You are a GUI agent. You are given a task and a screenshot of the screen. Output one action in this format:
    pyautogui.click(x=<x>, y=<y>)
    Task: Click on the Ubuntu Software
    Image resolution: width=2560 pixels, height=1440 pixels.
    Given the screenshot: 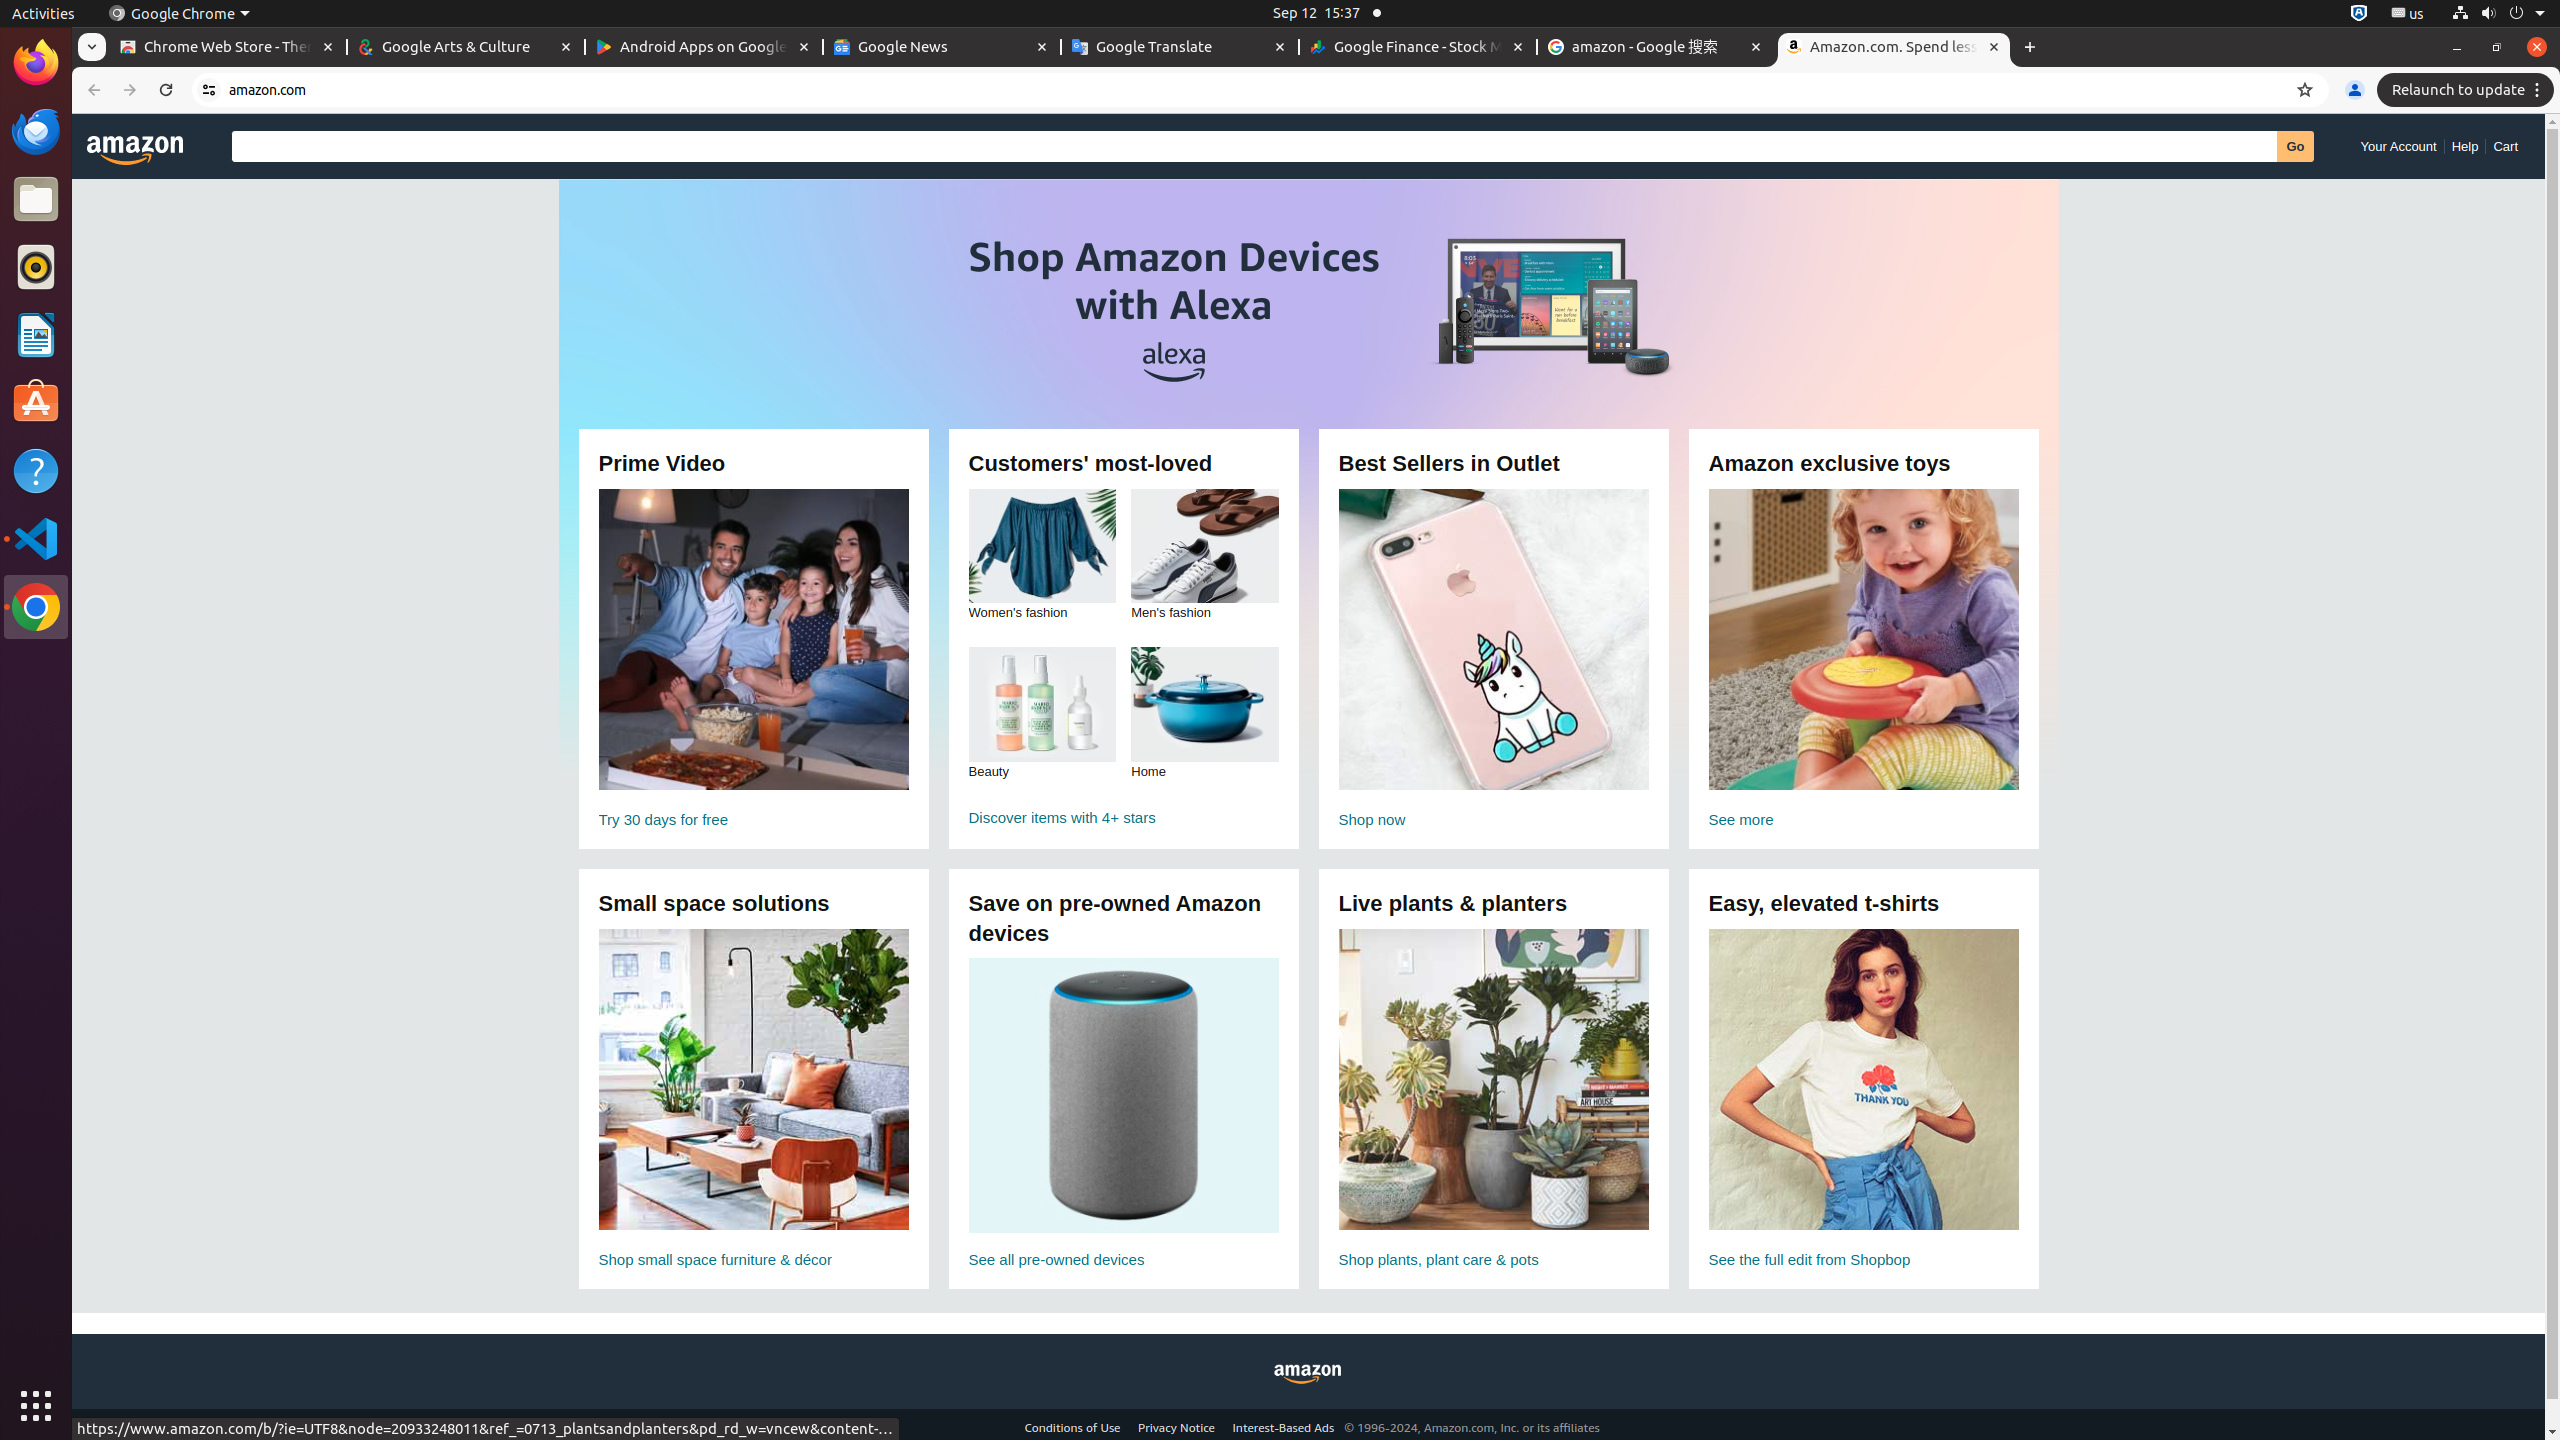 What is the action you would take?
    pyautogui.click(x=36, y=402)
    